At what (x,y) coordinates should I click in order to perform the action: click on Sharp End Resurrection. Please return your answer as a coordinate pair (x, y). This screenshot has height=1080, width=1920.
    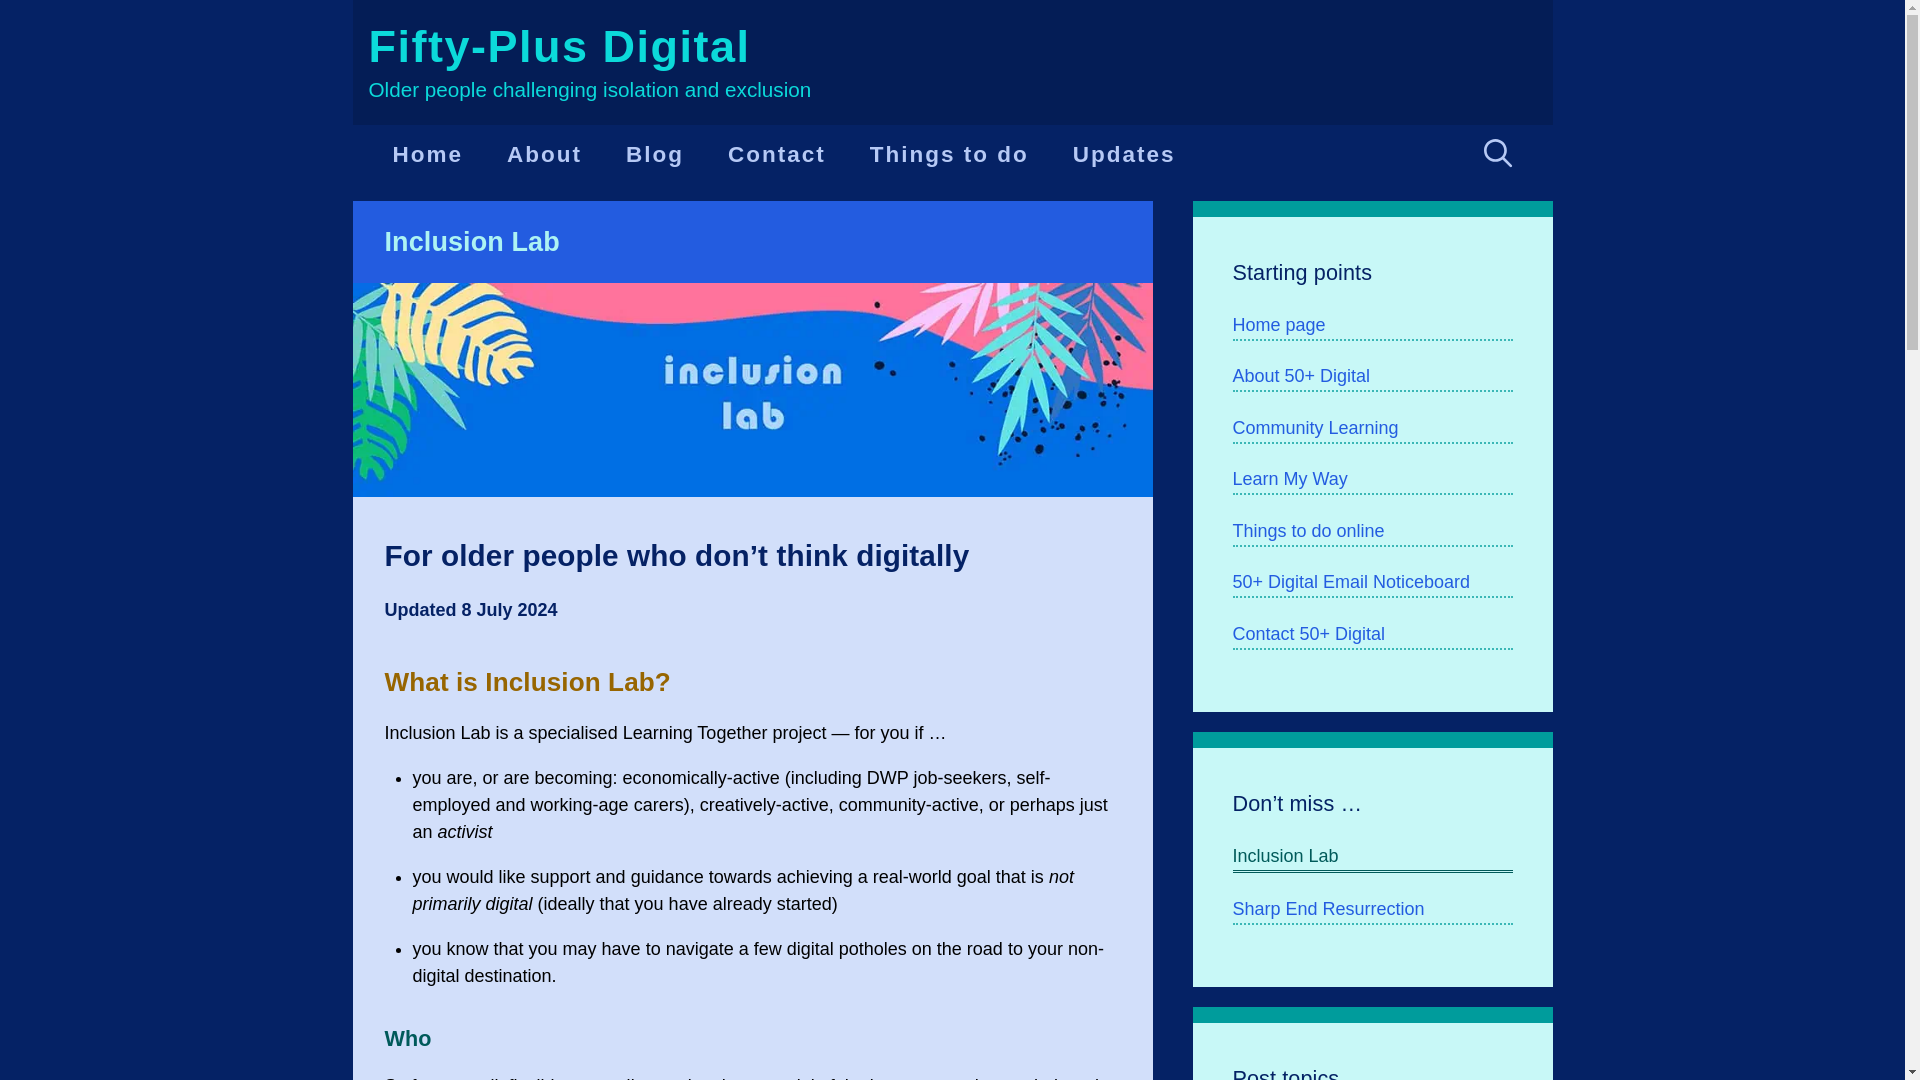
    Looking at the image, I should click on (1372, 910).